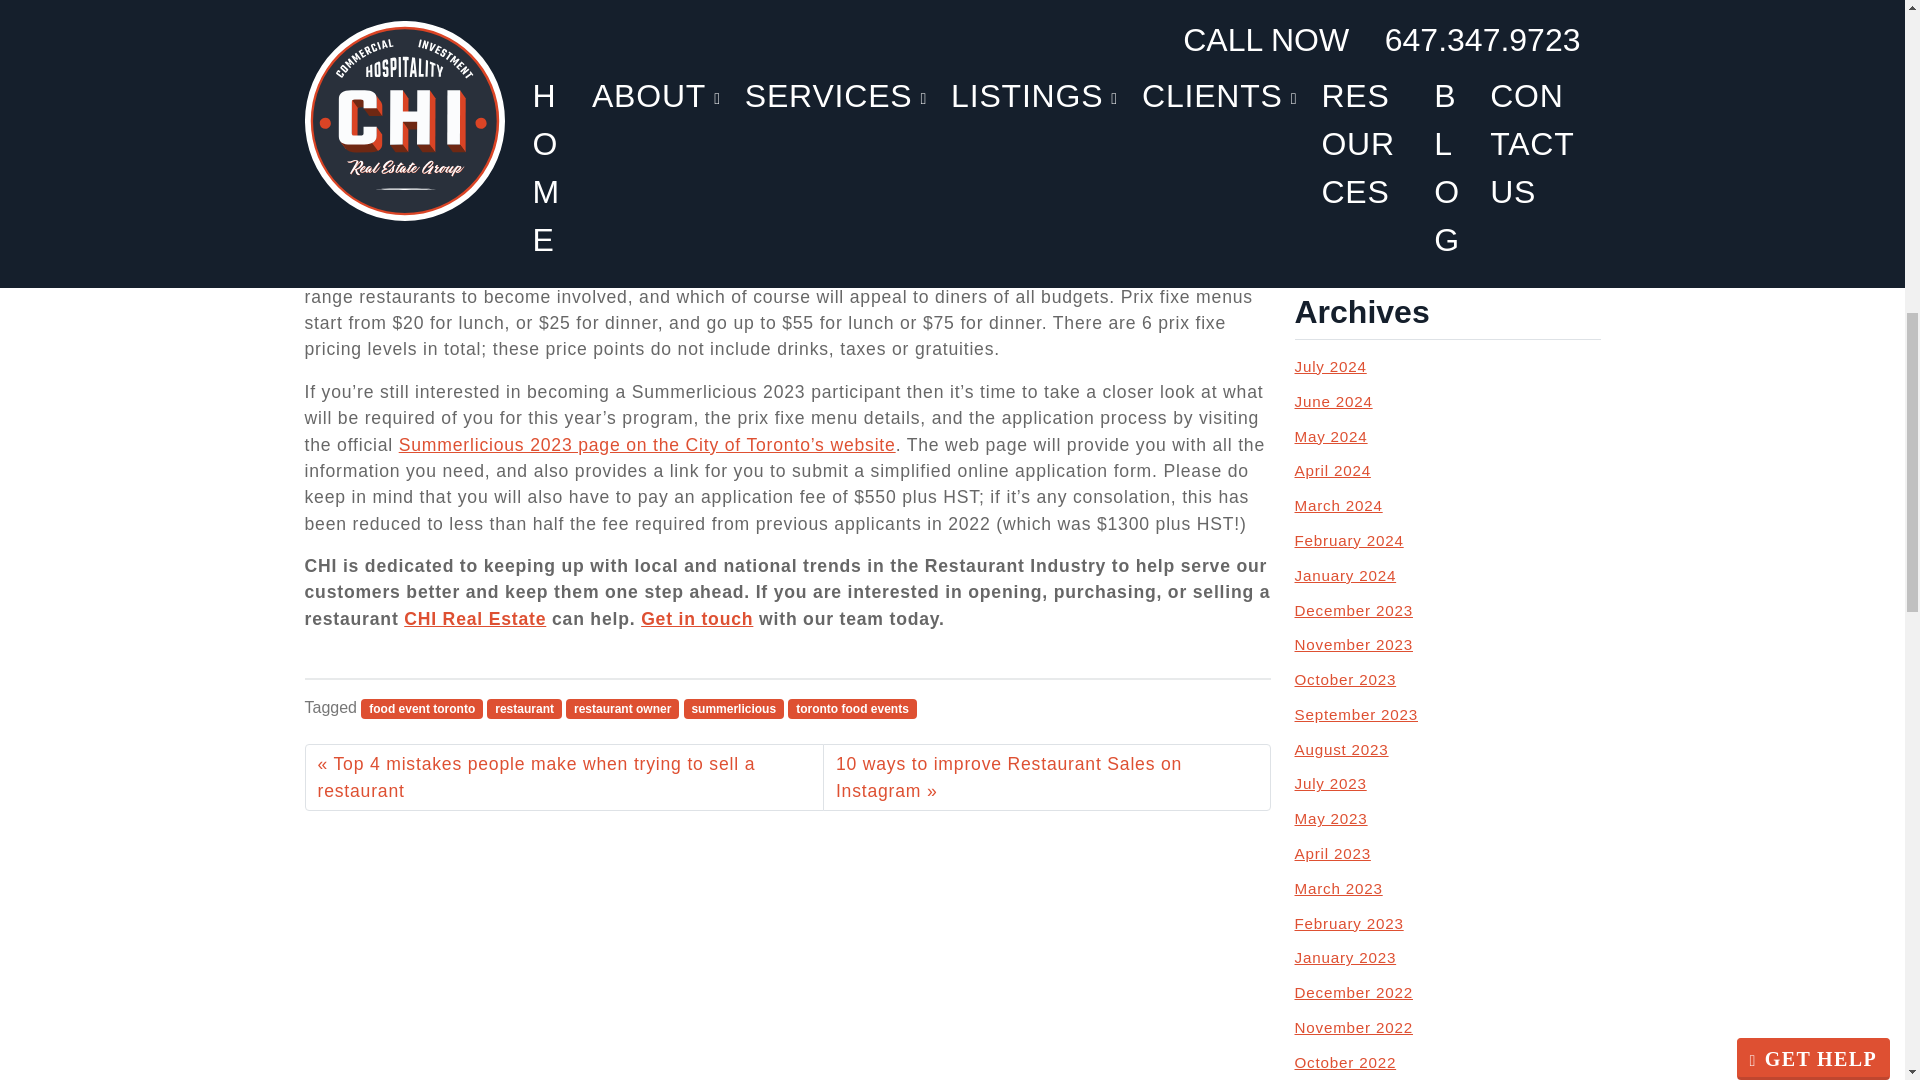 The height and width of the screenshot is (1080, 1920). I want to click on CHI Real Estate, so click(474, 618).